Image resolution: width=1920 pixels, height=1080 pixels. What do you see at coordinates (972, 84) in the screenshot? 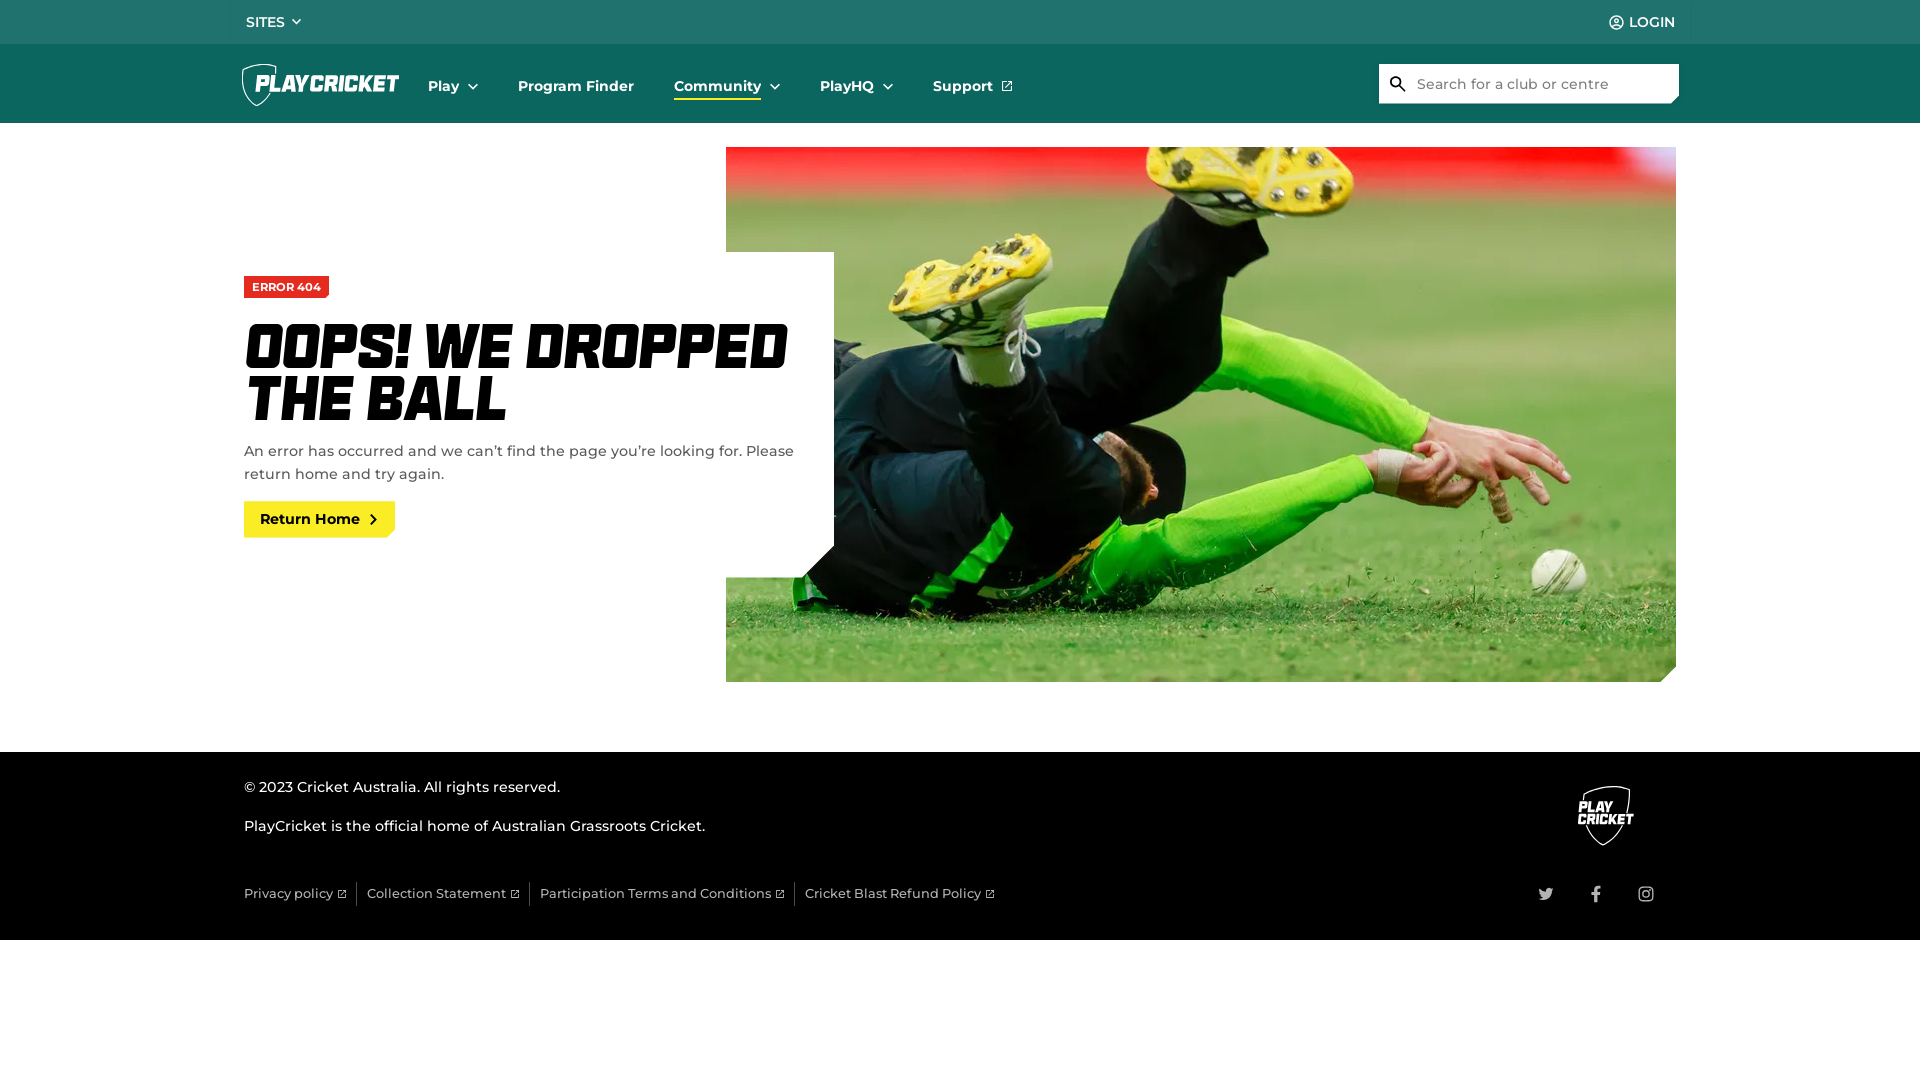
I see `Support
(opens new window)` at bounding box center [972, 84].